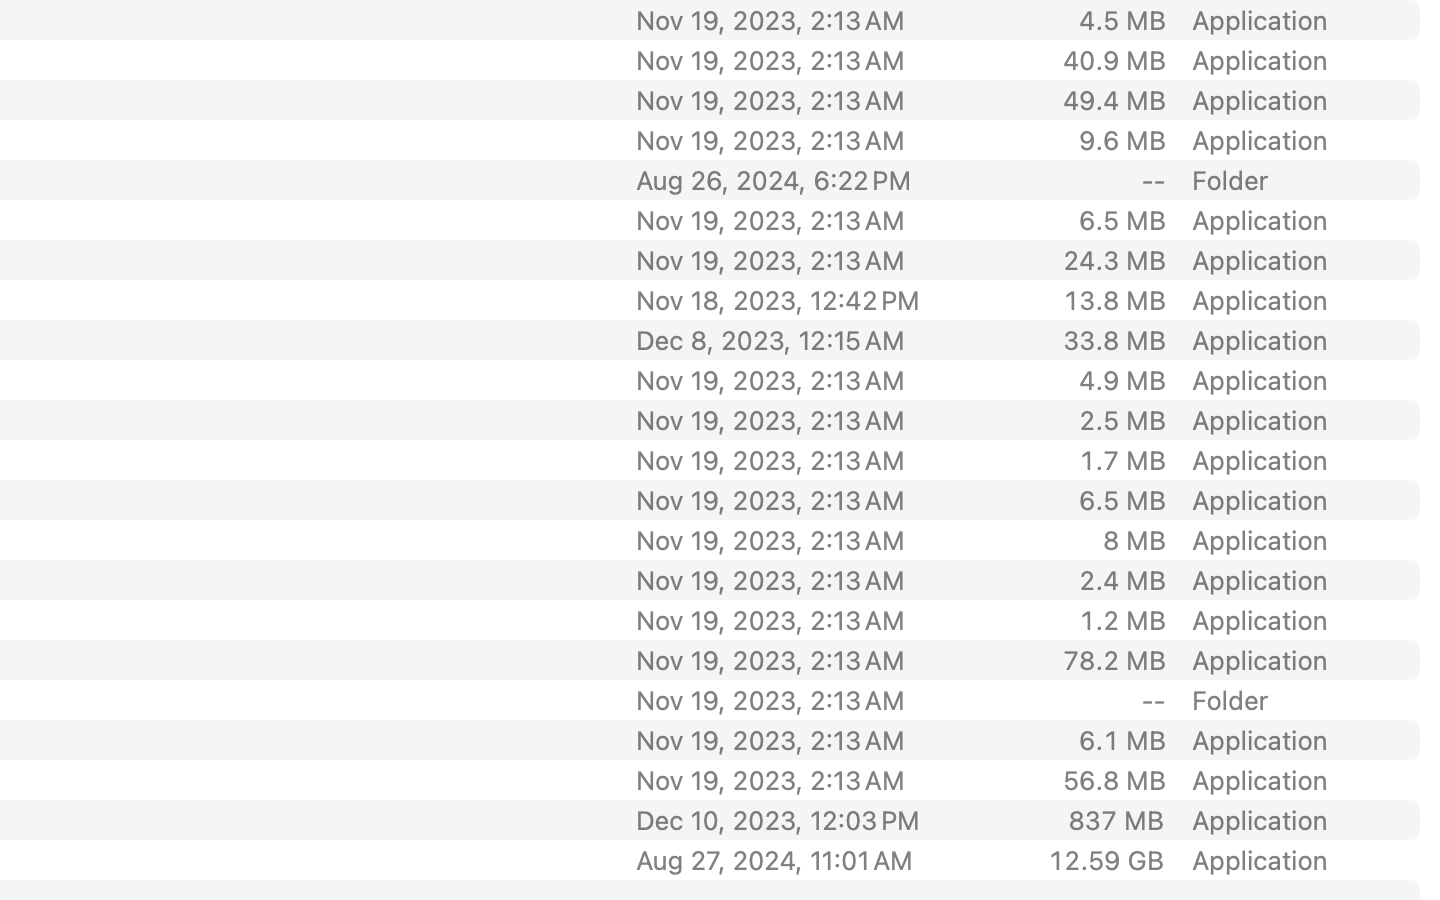  Describe the element at coordinates (803, 140) in the screenshot. I see `Nov 19, 2023, 2:13 AM` at that location.